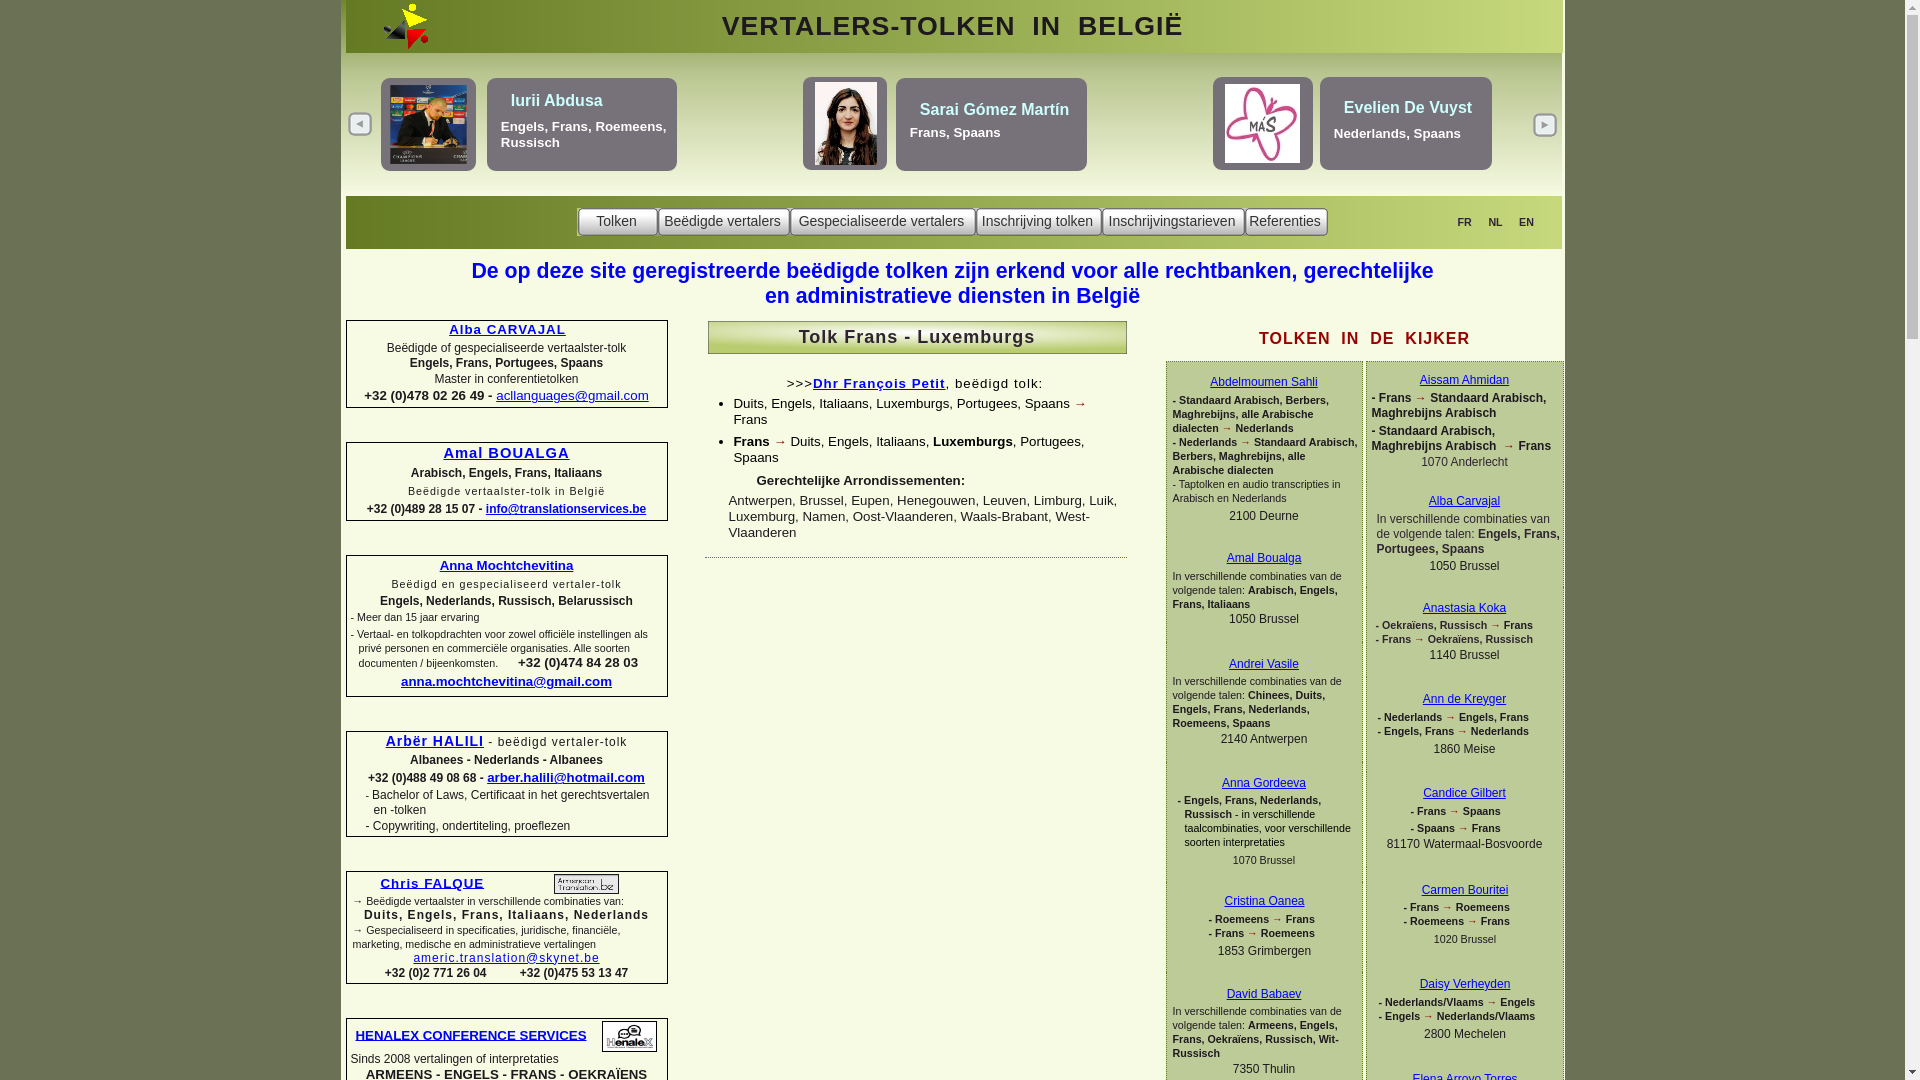  Describe the element at coordinates (883, 222) in the screenshot. I see `Gespecialiseerde vertalers` at that location.